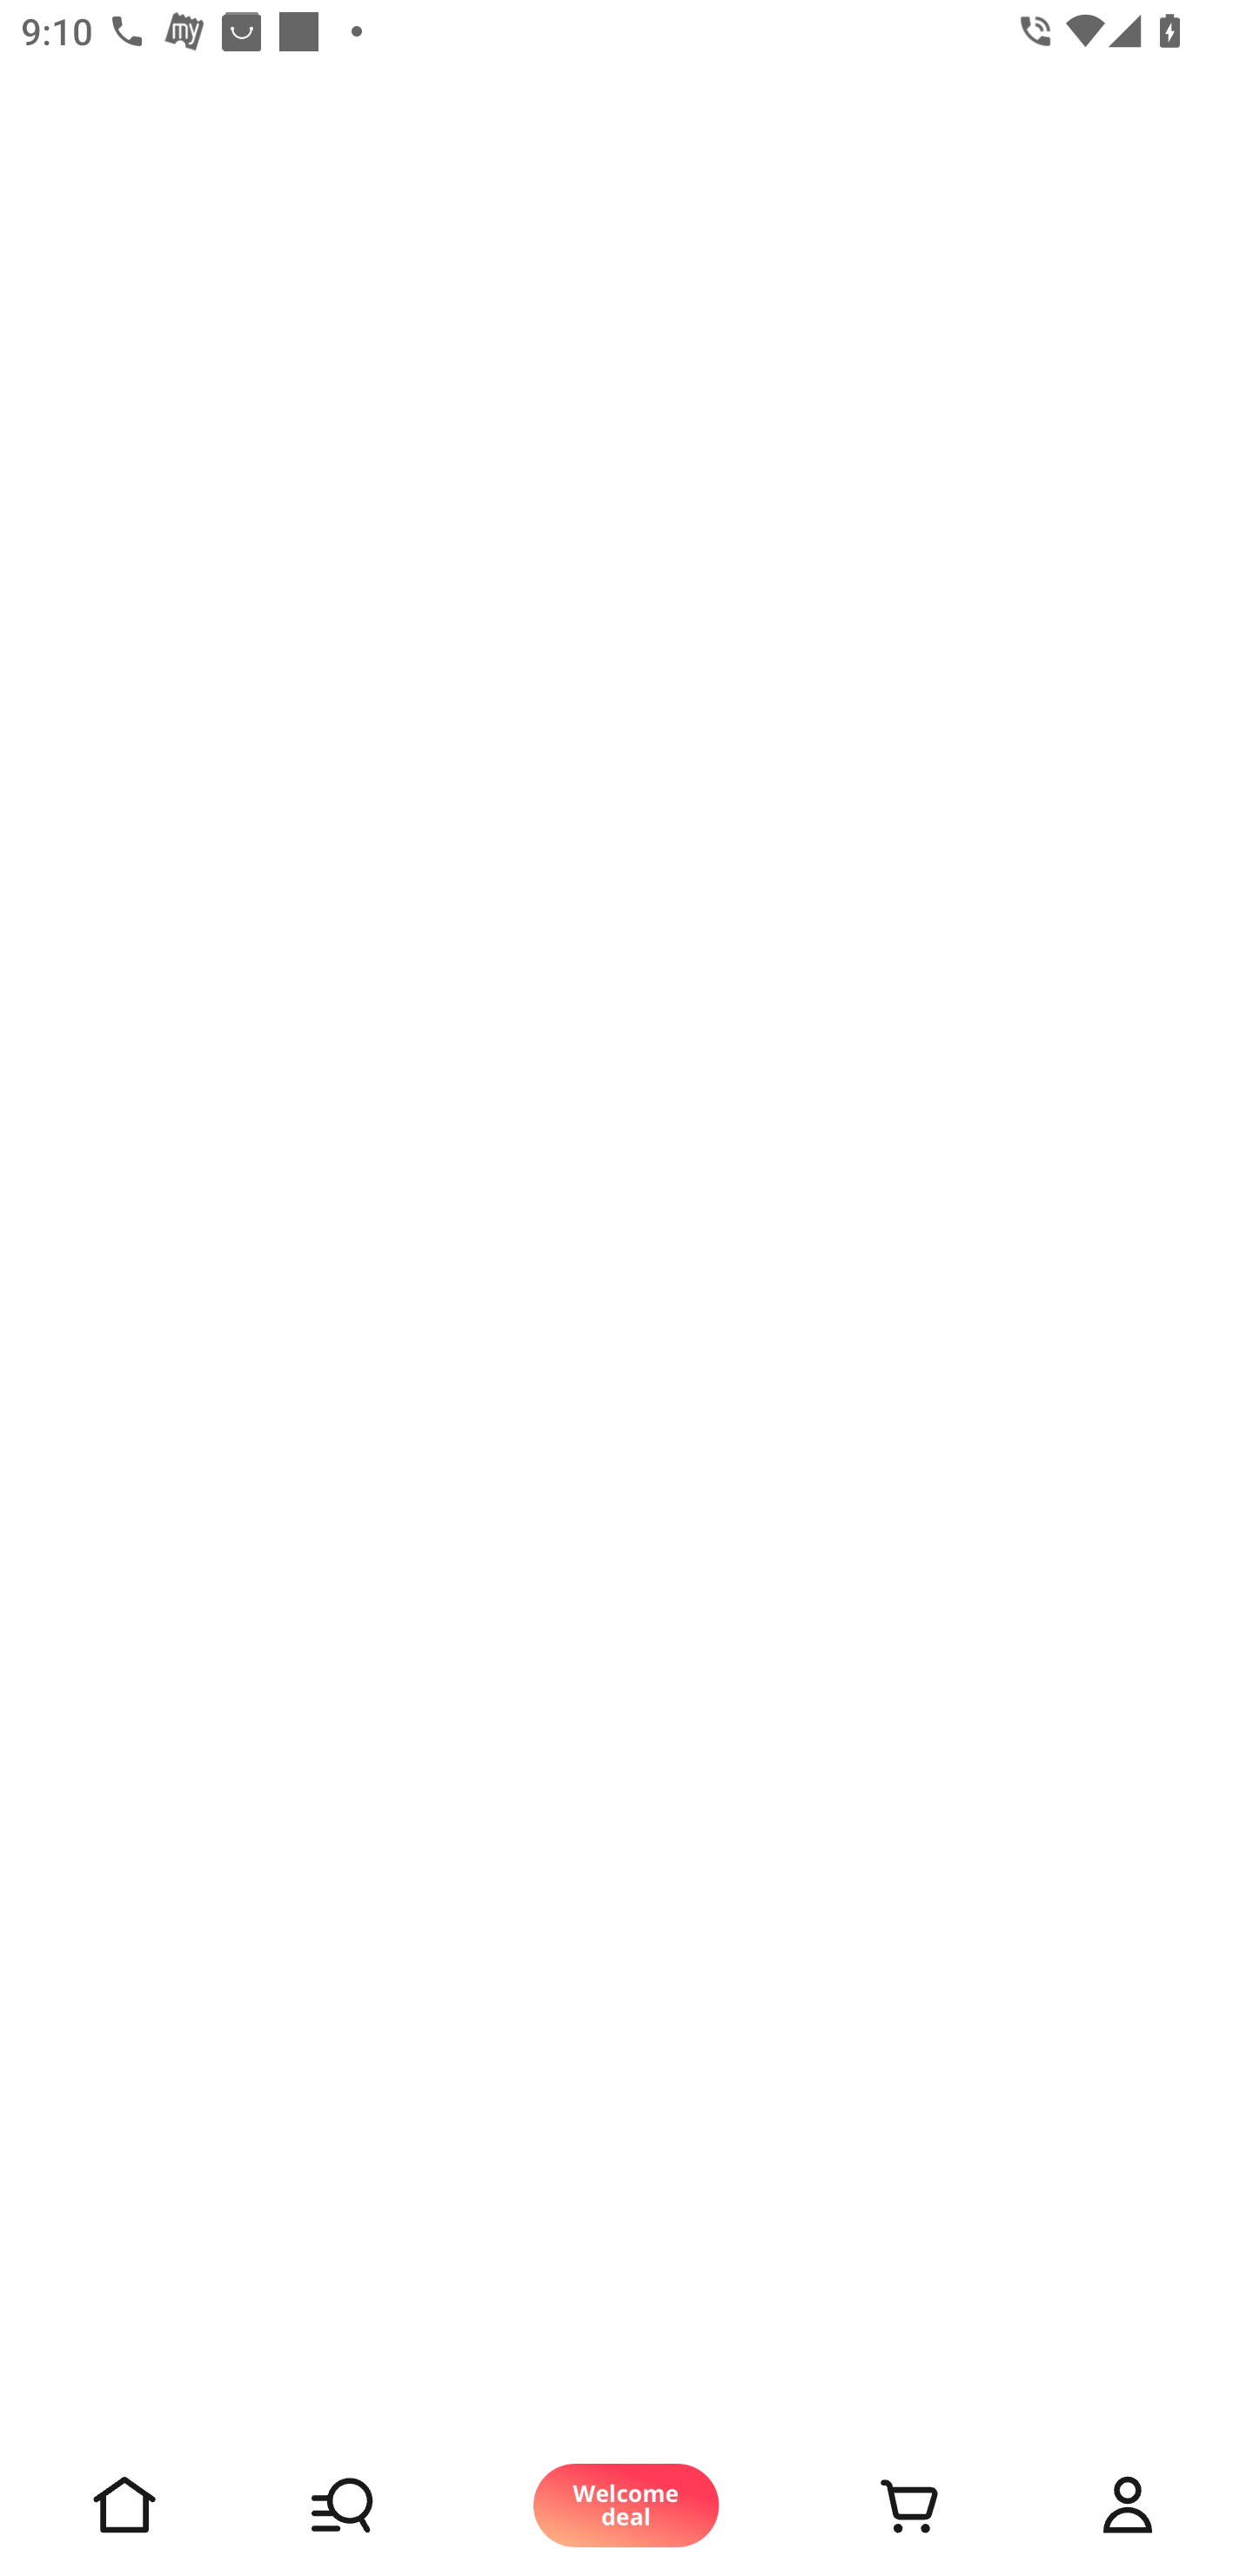 This screenshot has height=2576, width=1253. What do you see at coordinates (877, 2505) in the screenshot?
I see `Cart` at bounding box center [877, 2505].